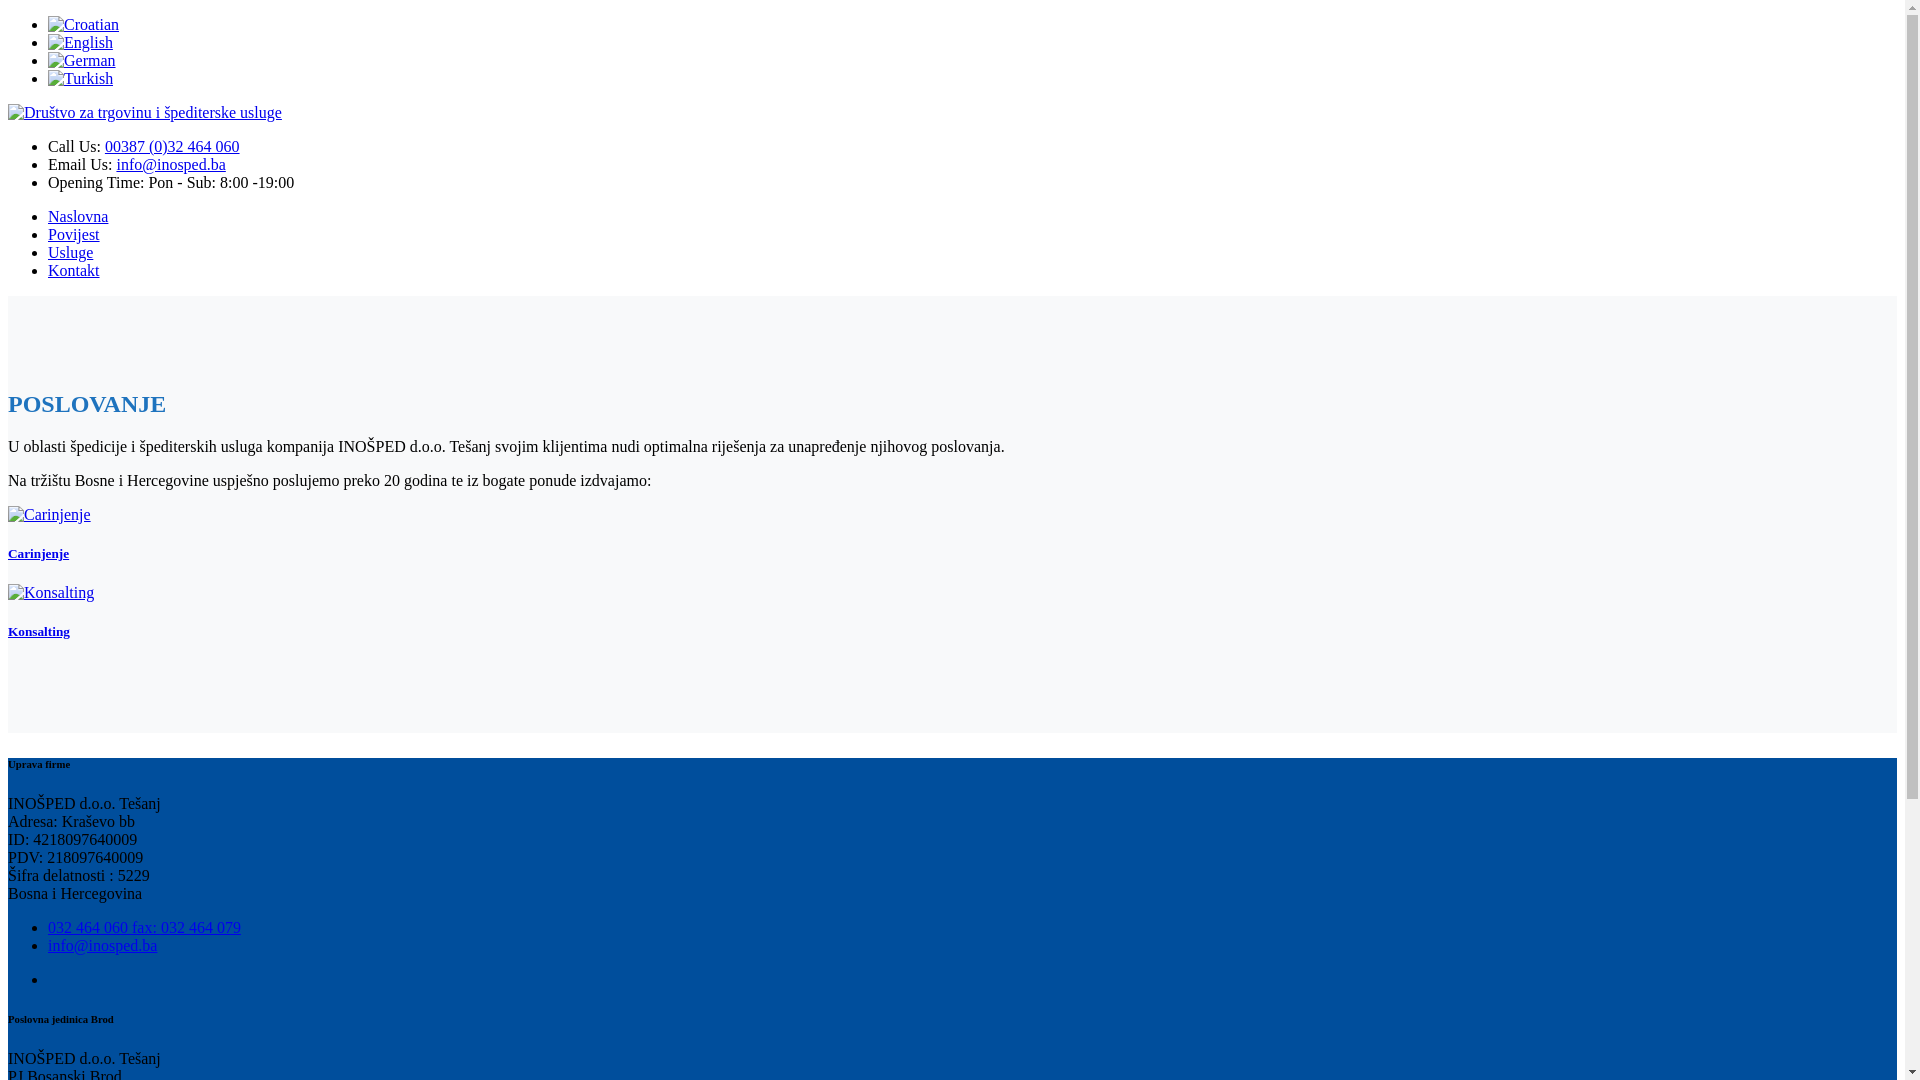  I want to click on Turkish, so click(80, 78).